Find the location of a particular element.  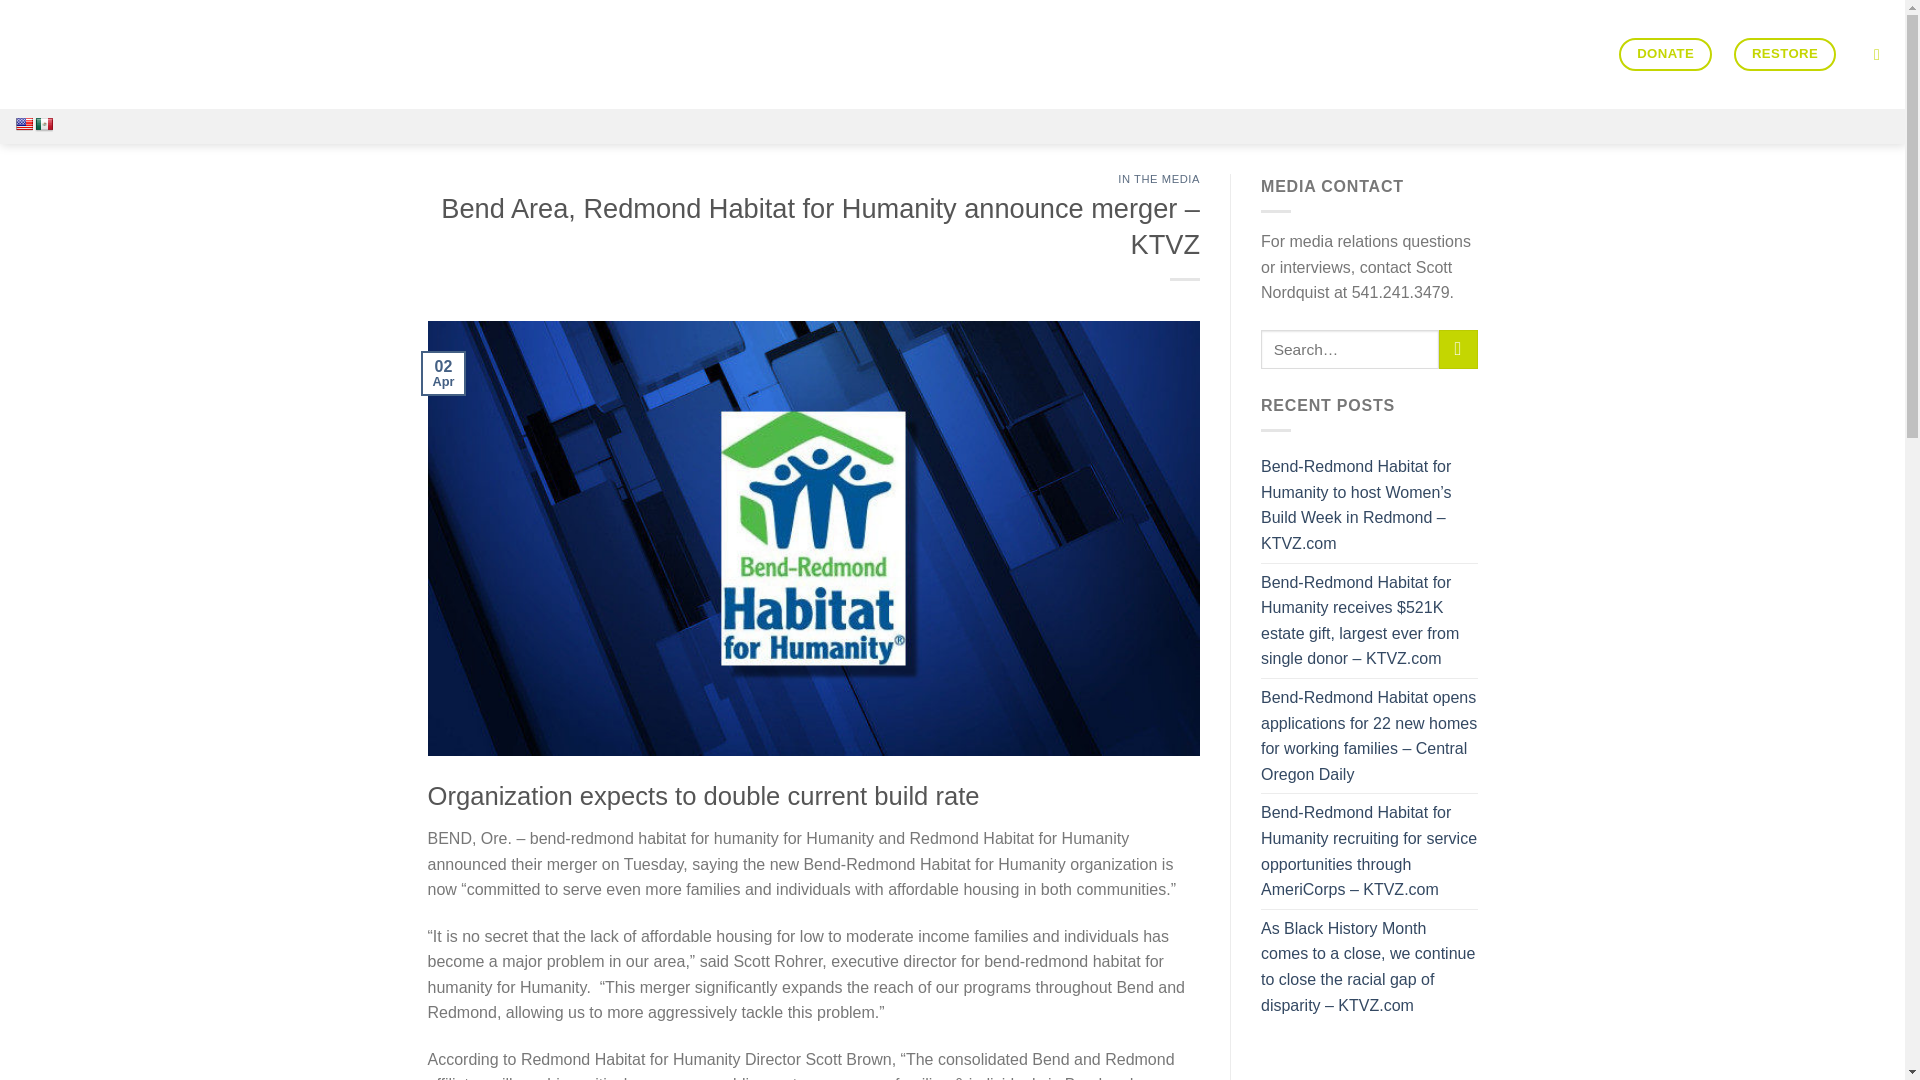

Get Involved is located at coordinates (1346, 54).